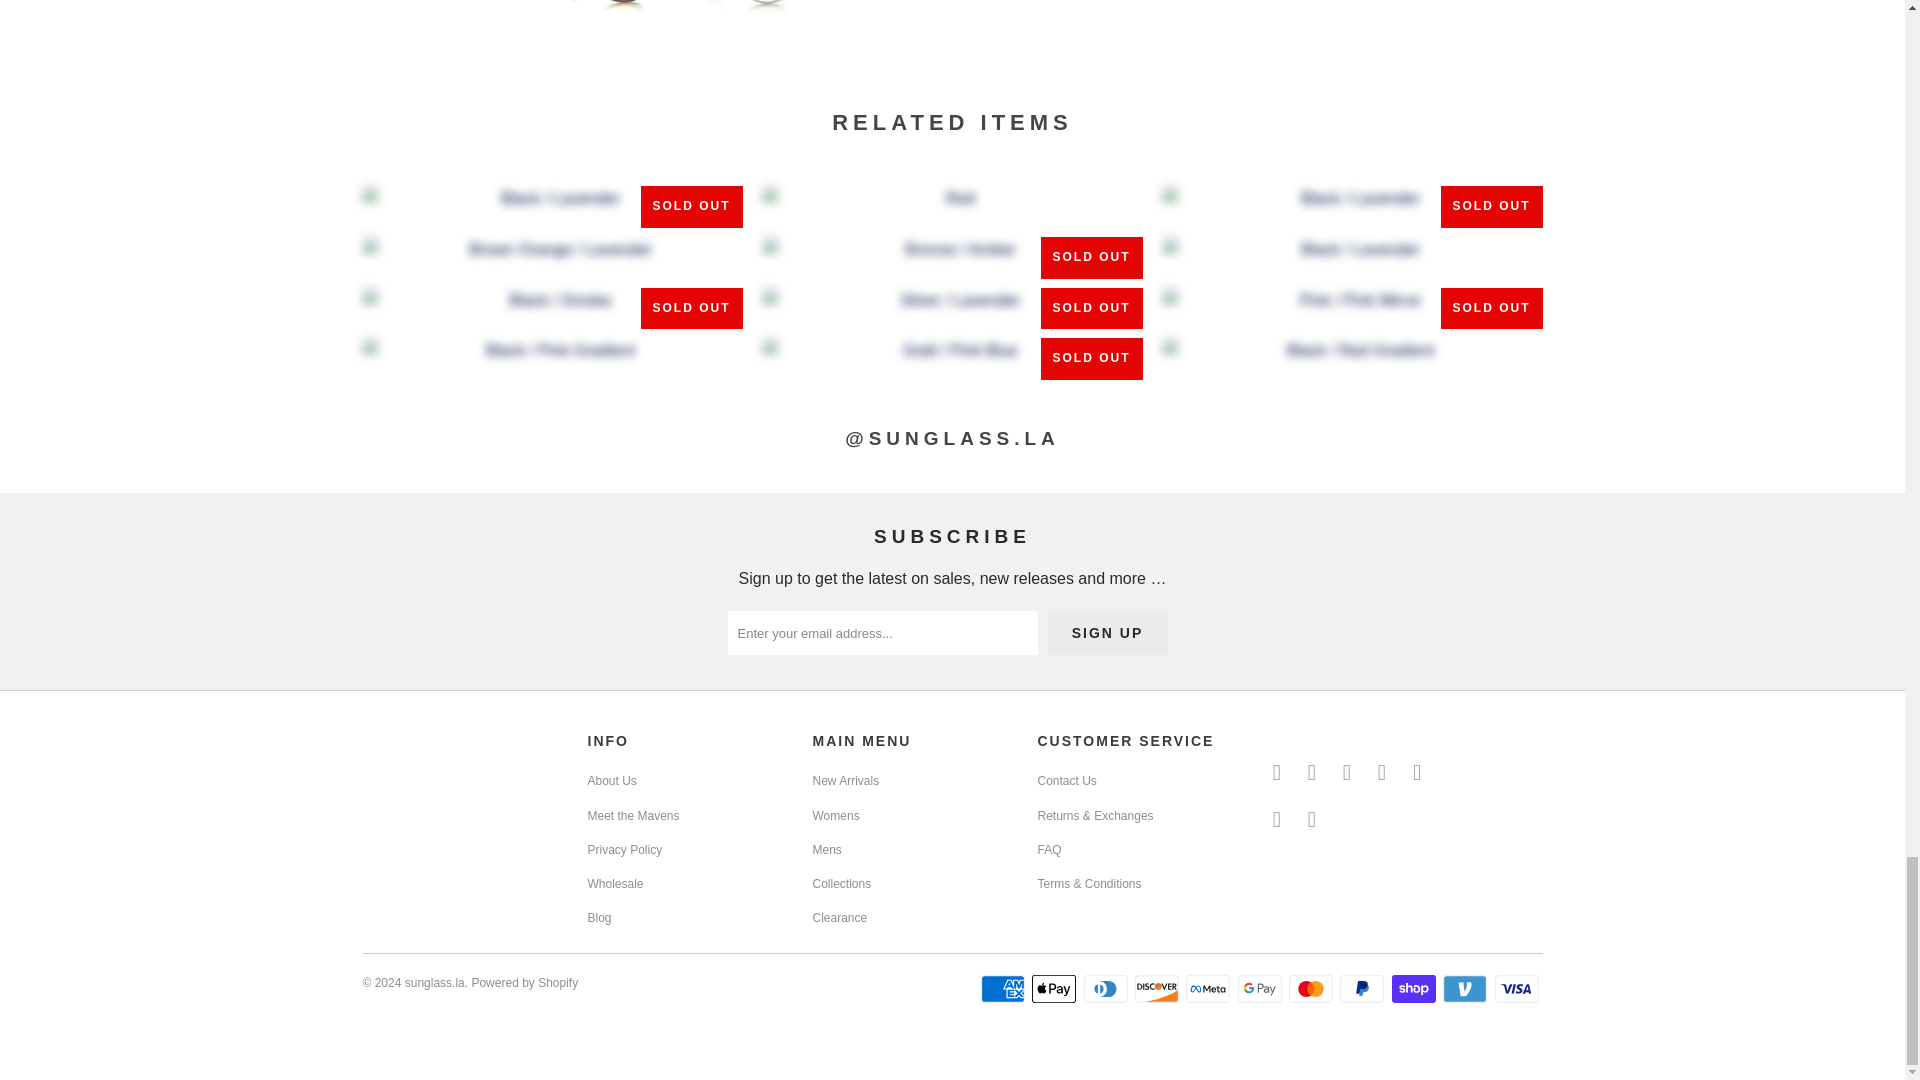  Describe the element at coordinates (1312, 773) in the screenshot. I see `sunglass.la on Facebook` at that location.